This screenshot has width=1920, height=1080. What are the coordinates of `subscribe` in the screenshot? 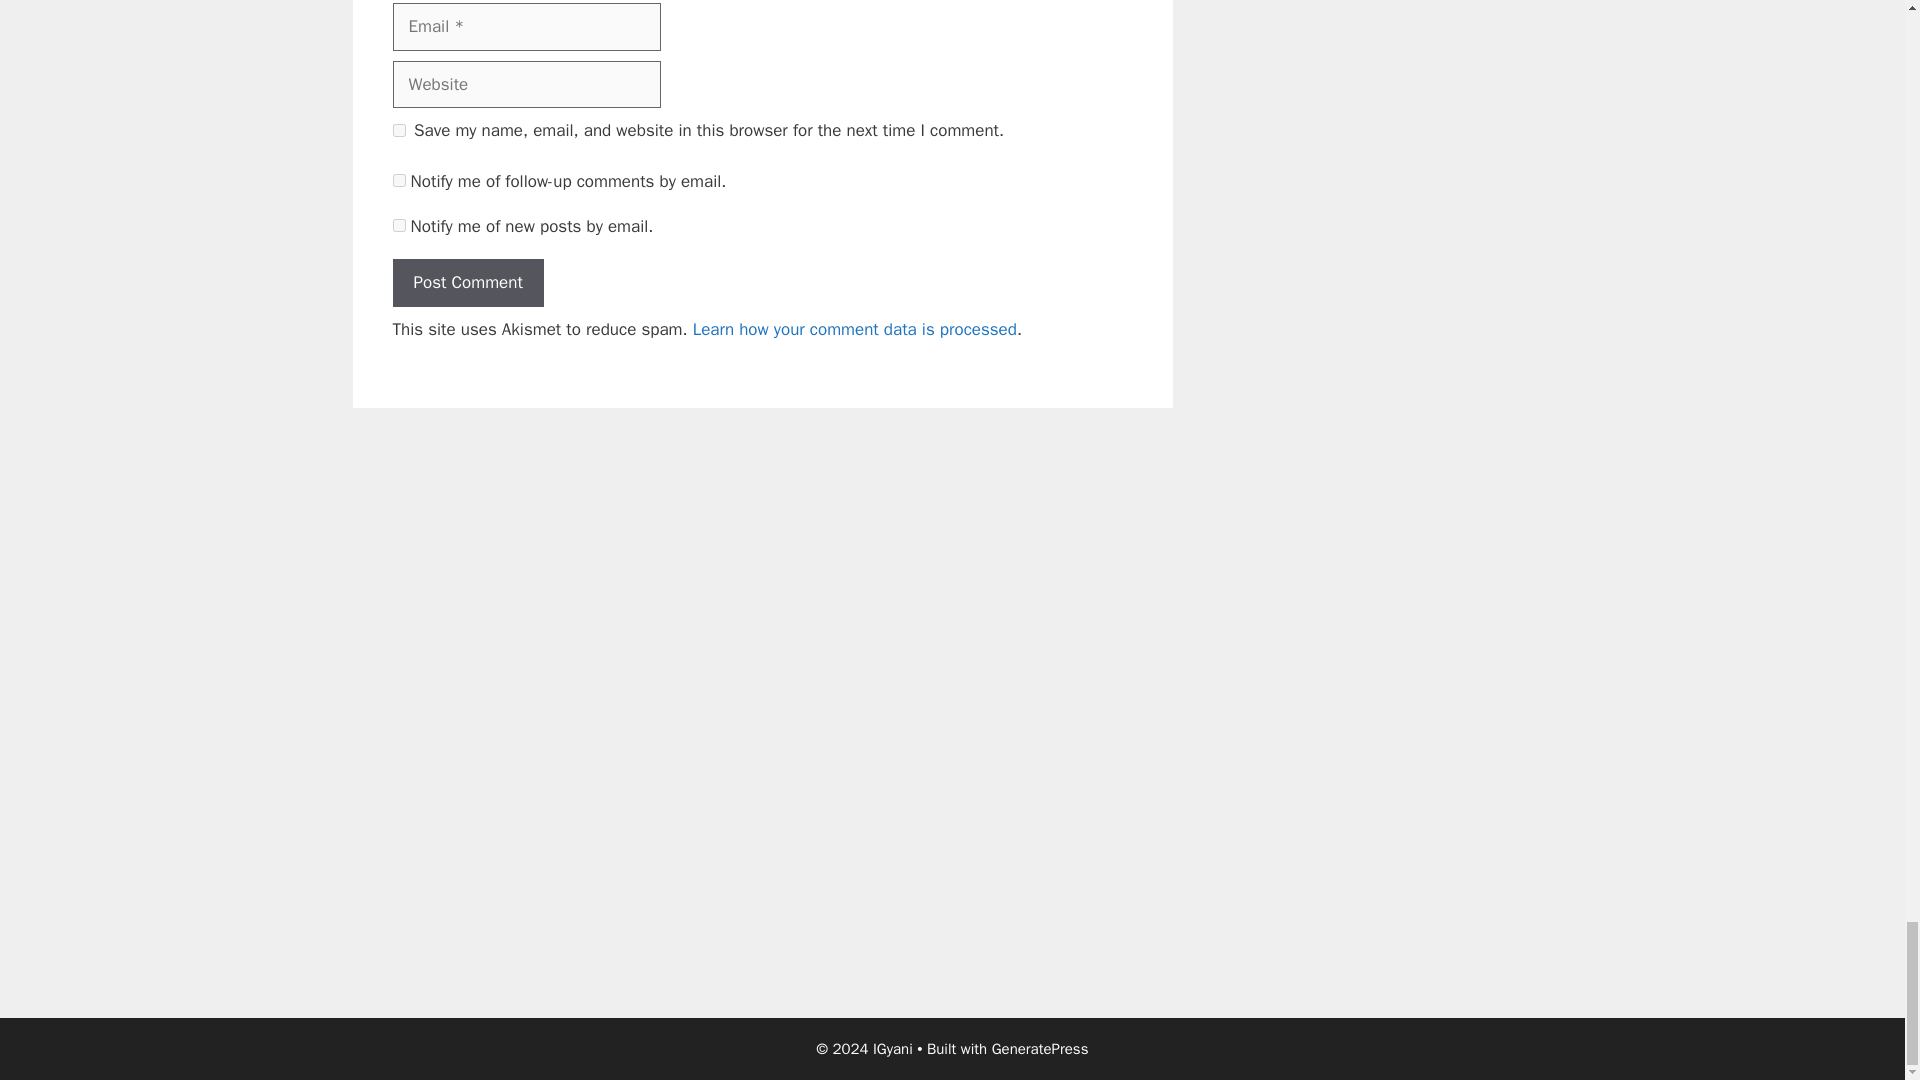 It's located at (398, 180).